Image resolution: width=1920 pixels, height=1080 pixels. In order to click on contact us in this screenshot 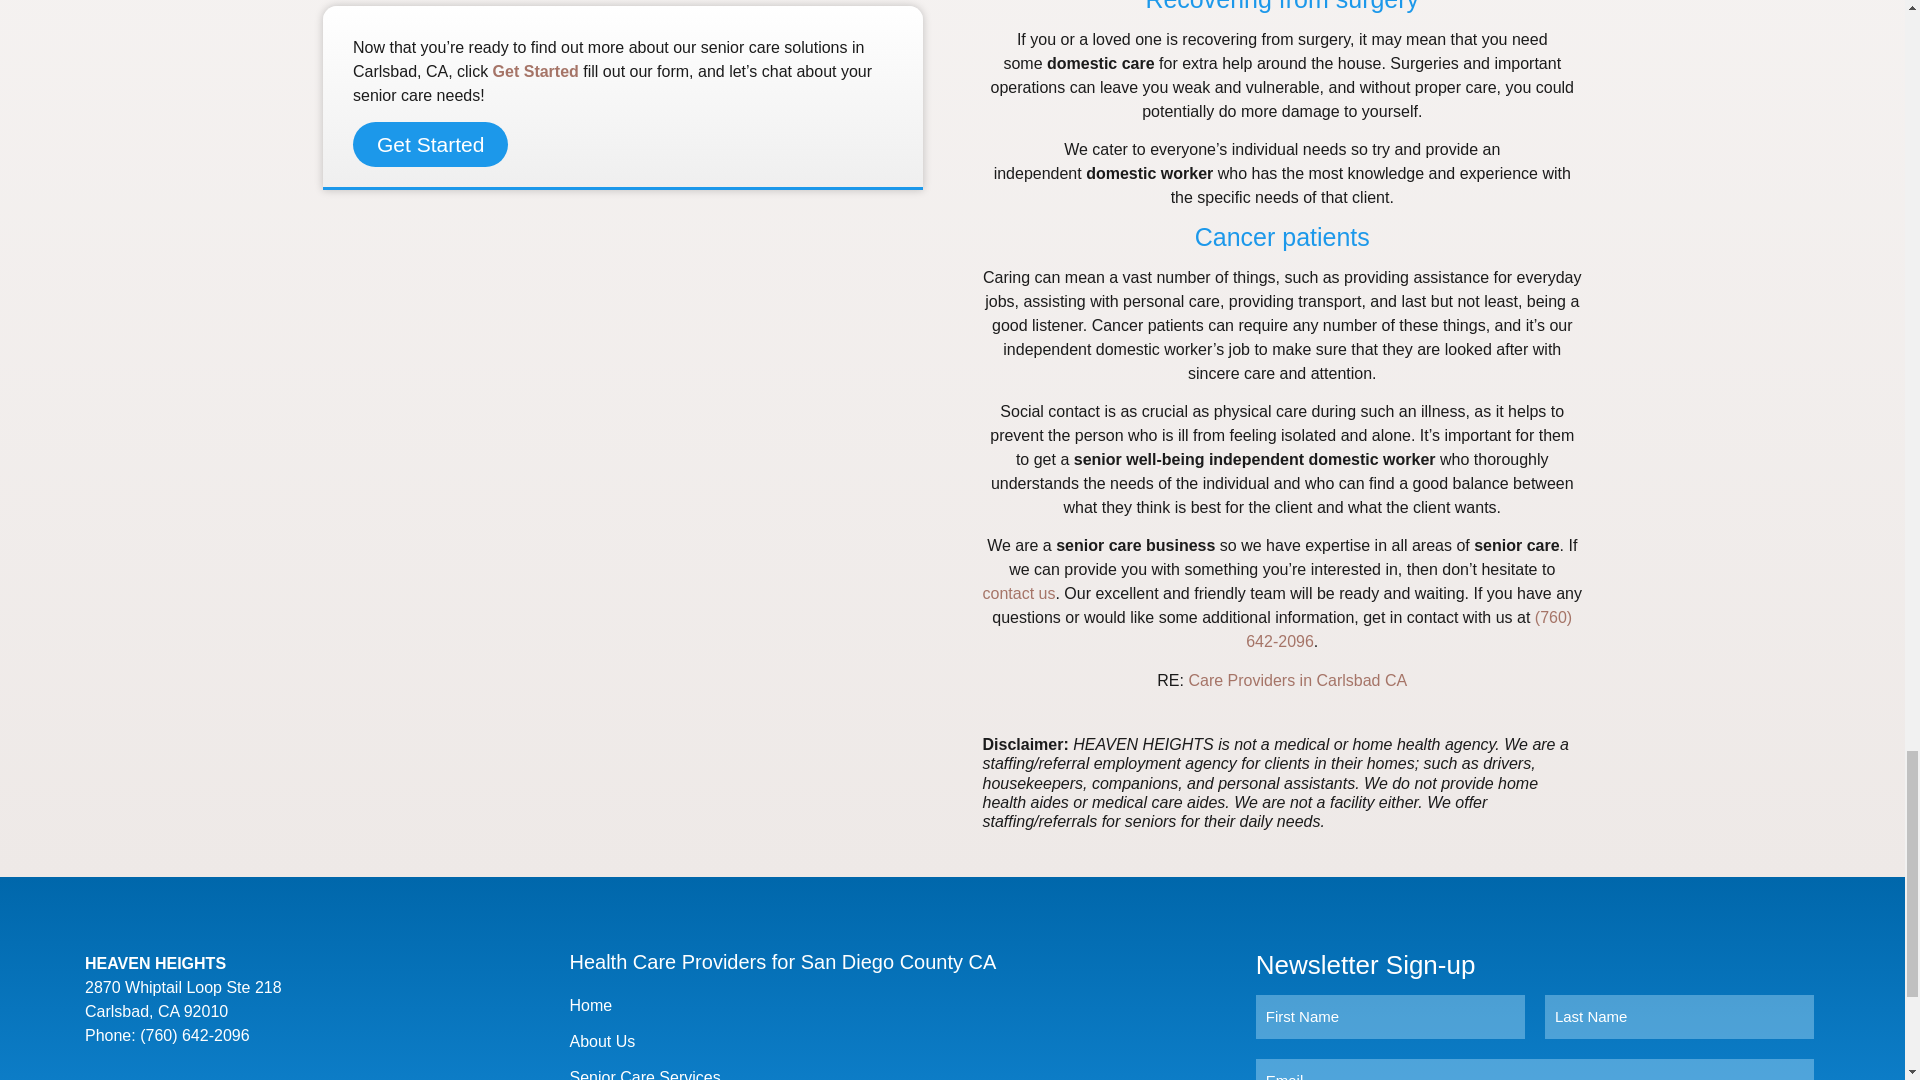, I will do `click(1020, 593)`.